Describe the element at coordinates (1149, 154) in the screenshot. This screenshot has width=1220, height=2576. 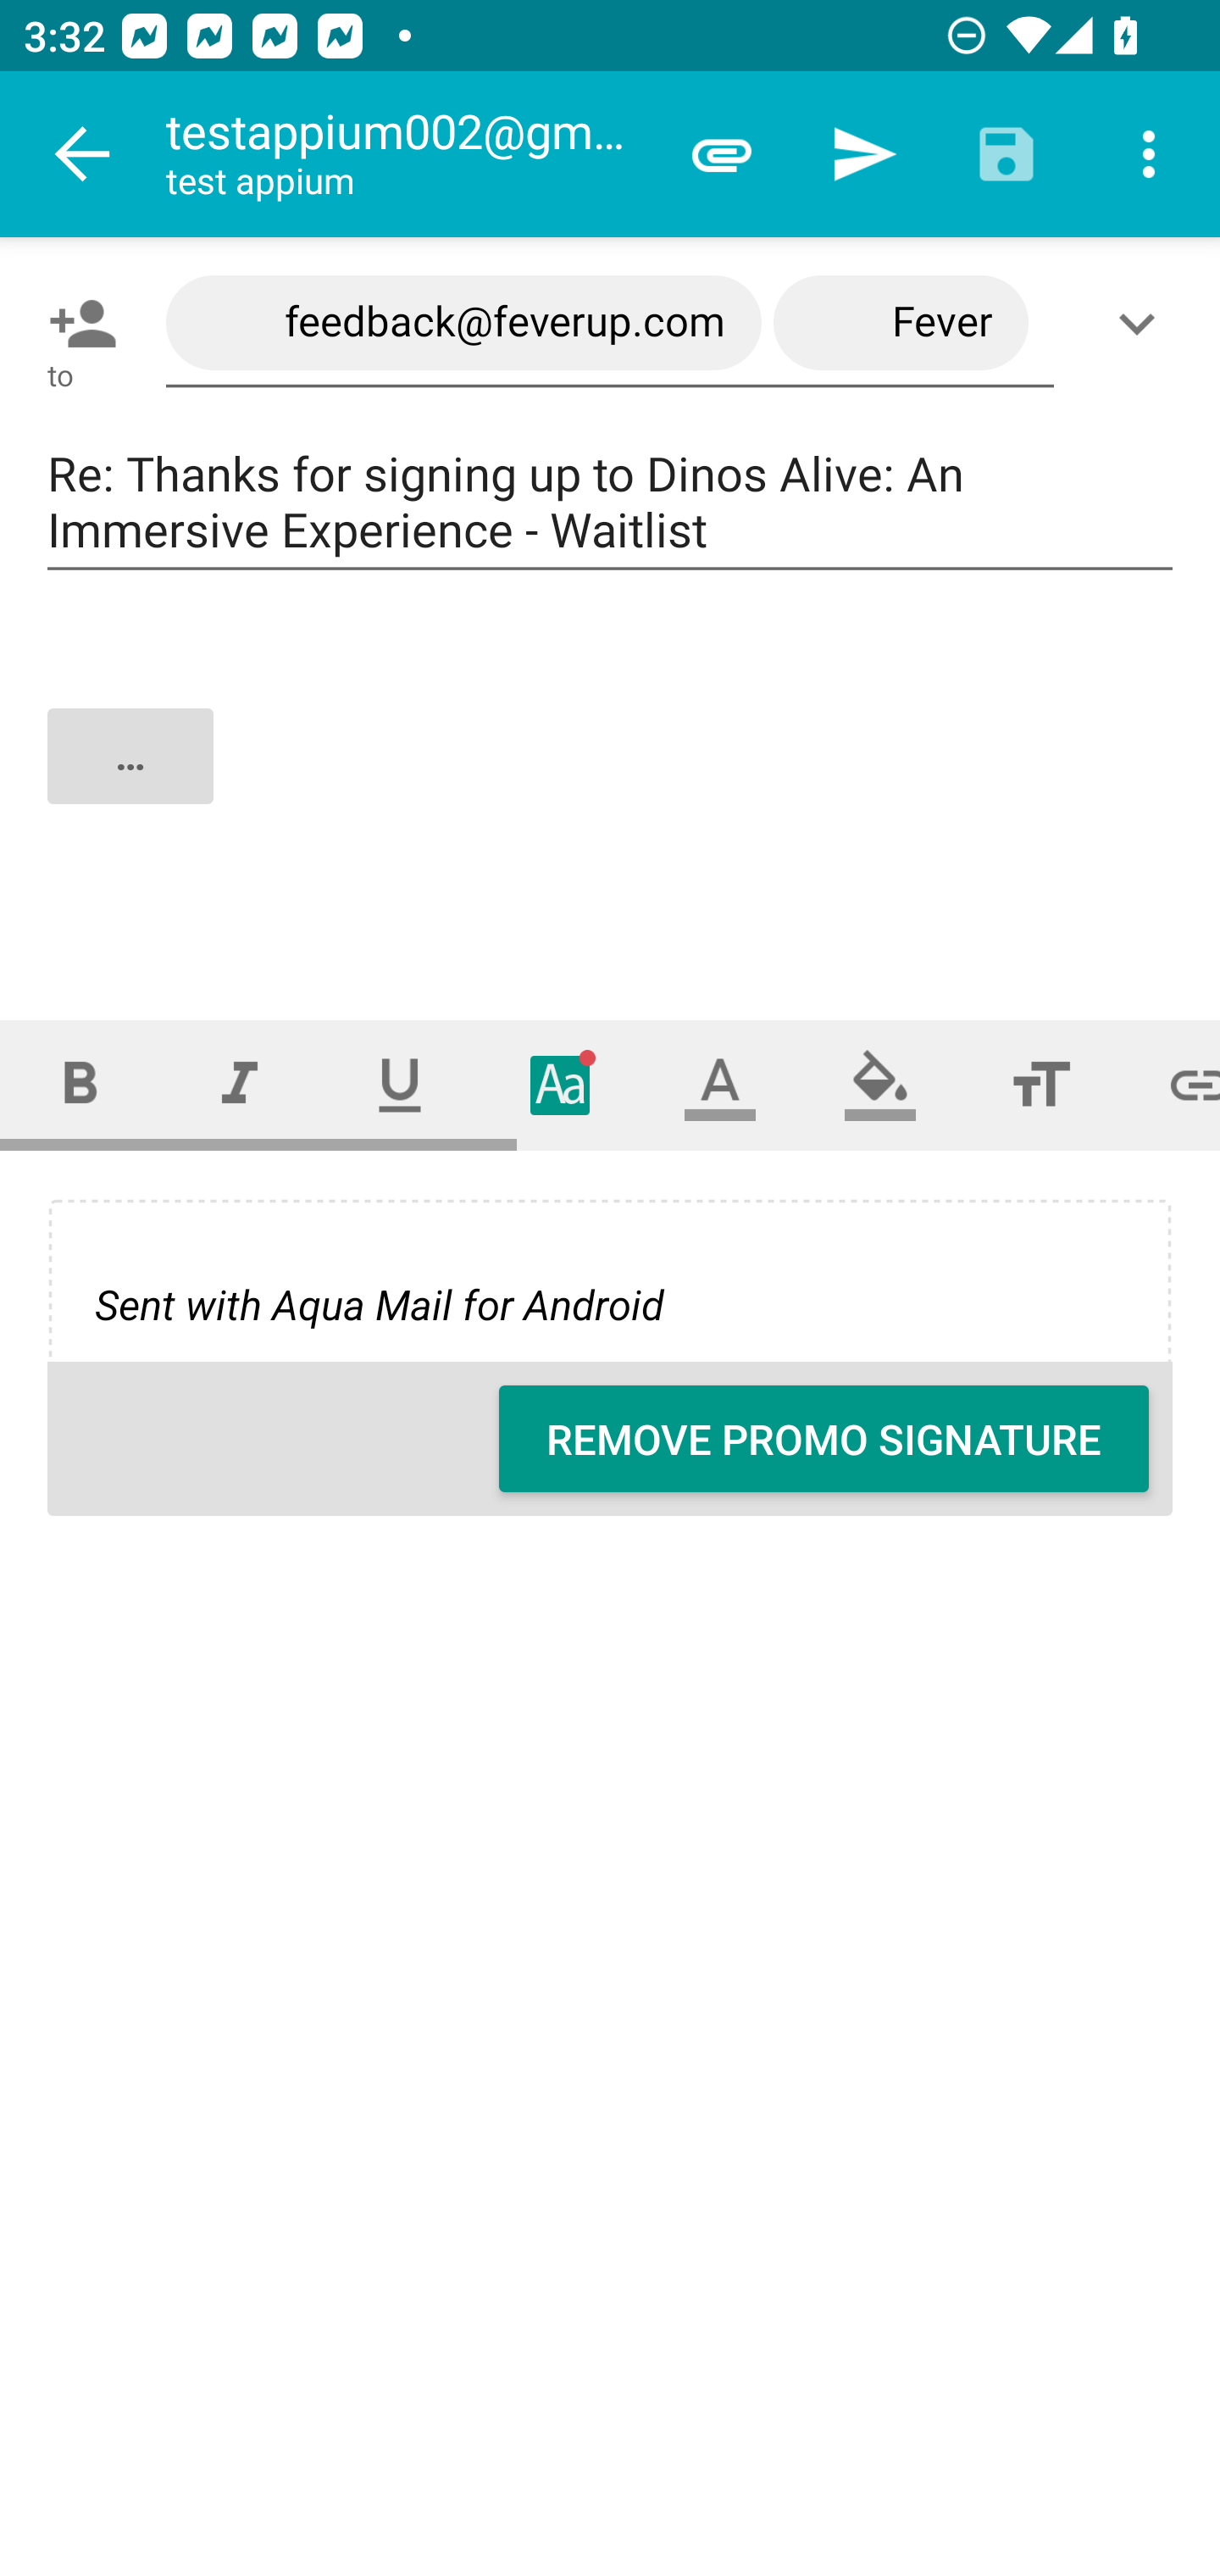
I see `More options` at that location.